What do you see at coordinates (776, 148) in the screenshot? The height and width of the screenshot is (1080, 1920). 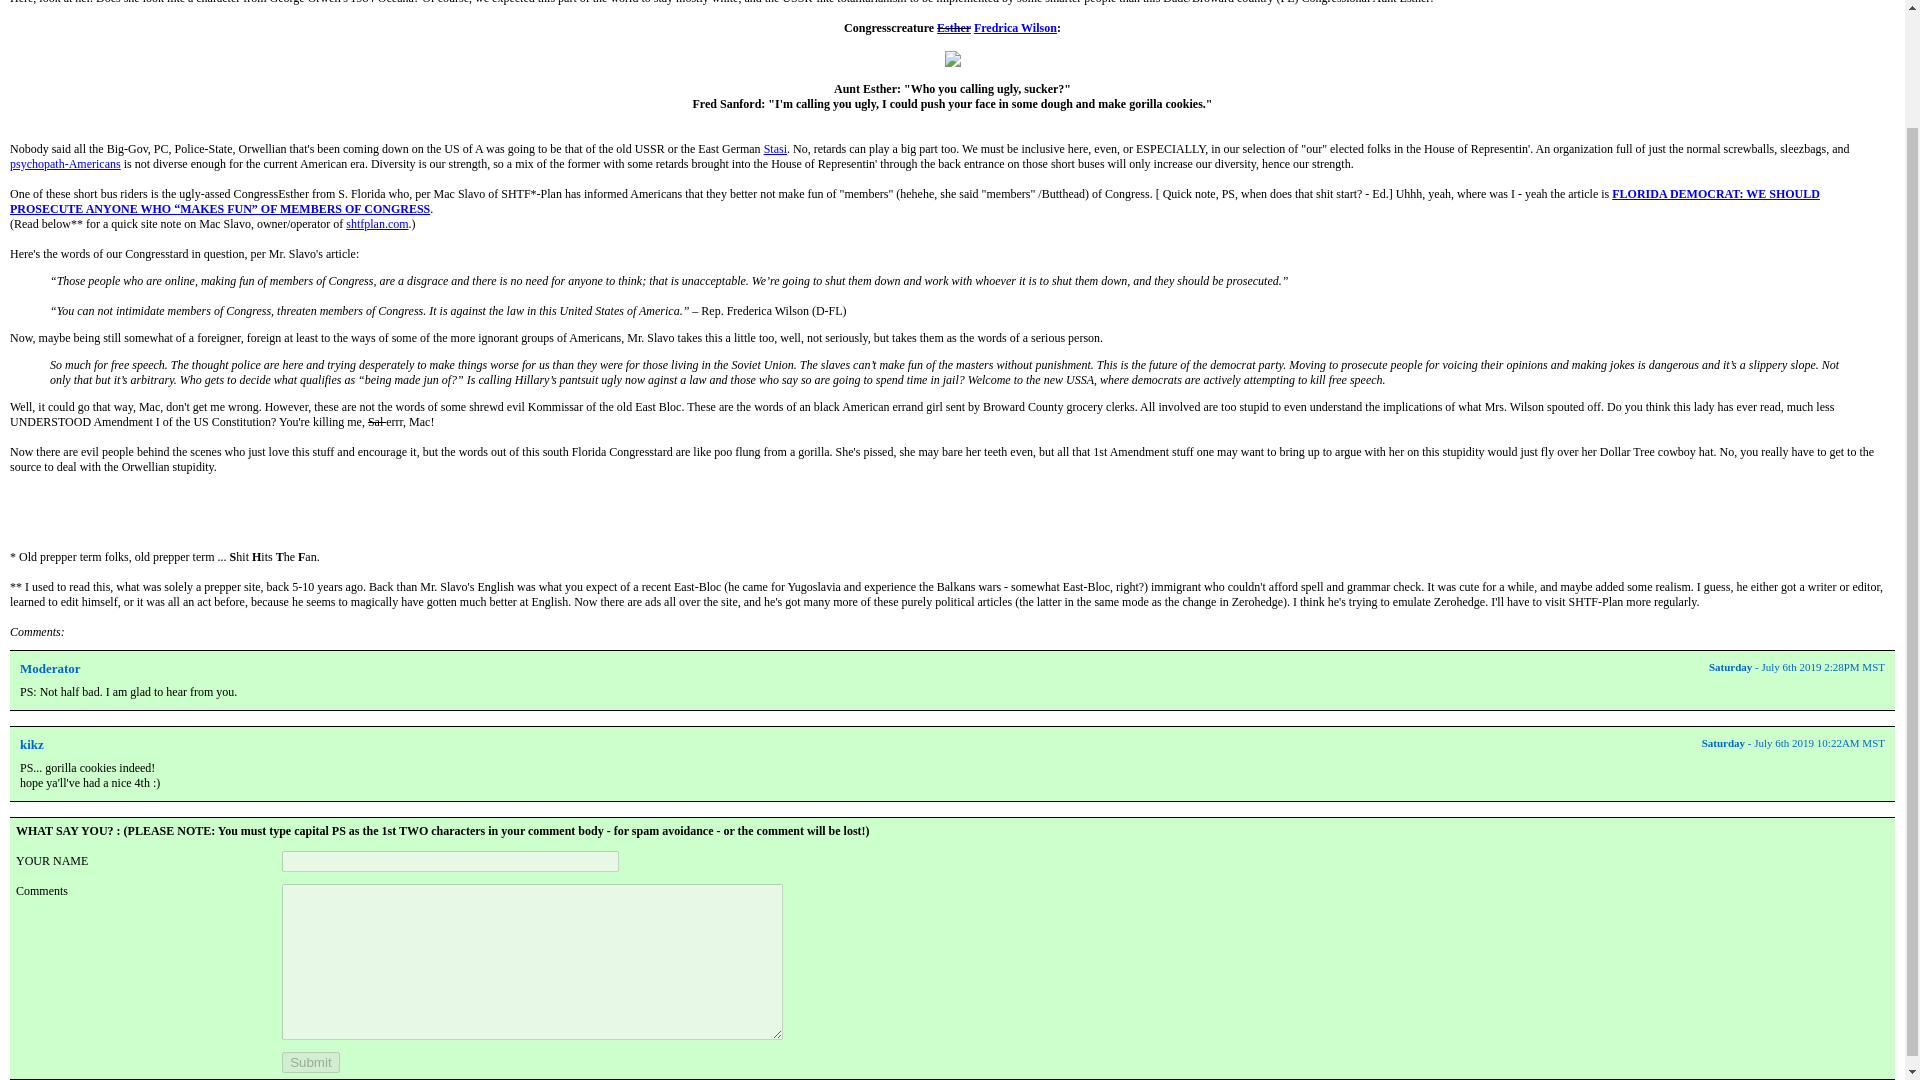 I see `Stasi` at bounding box center [776, 148].